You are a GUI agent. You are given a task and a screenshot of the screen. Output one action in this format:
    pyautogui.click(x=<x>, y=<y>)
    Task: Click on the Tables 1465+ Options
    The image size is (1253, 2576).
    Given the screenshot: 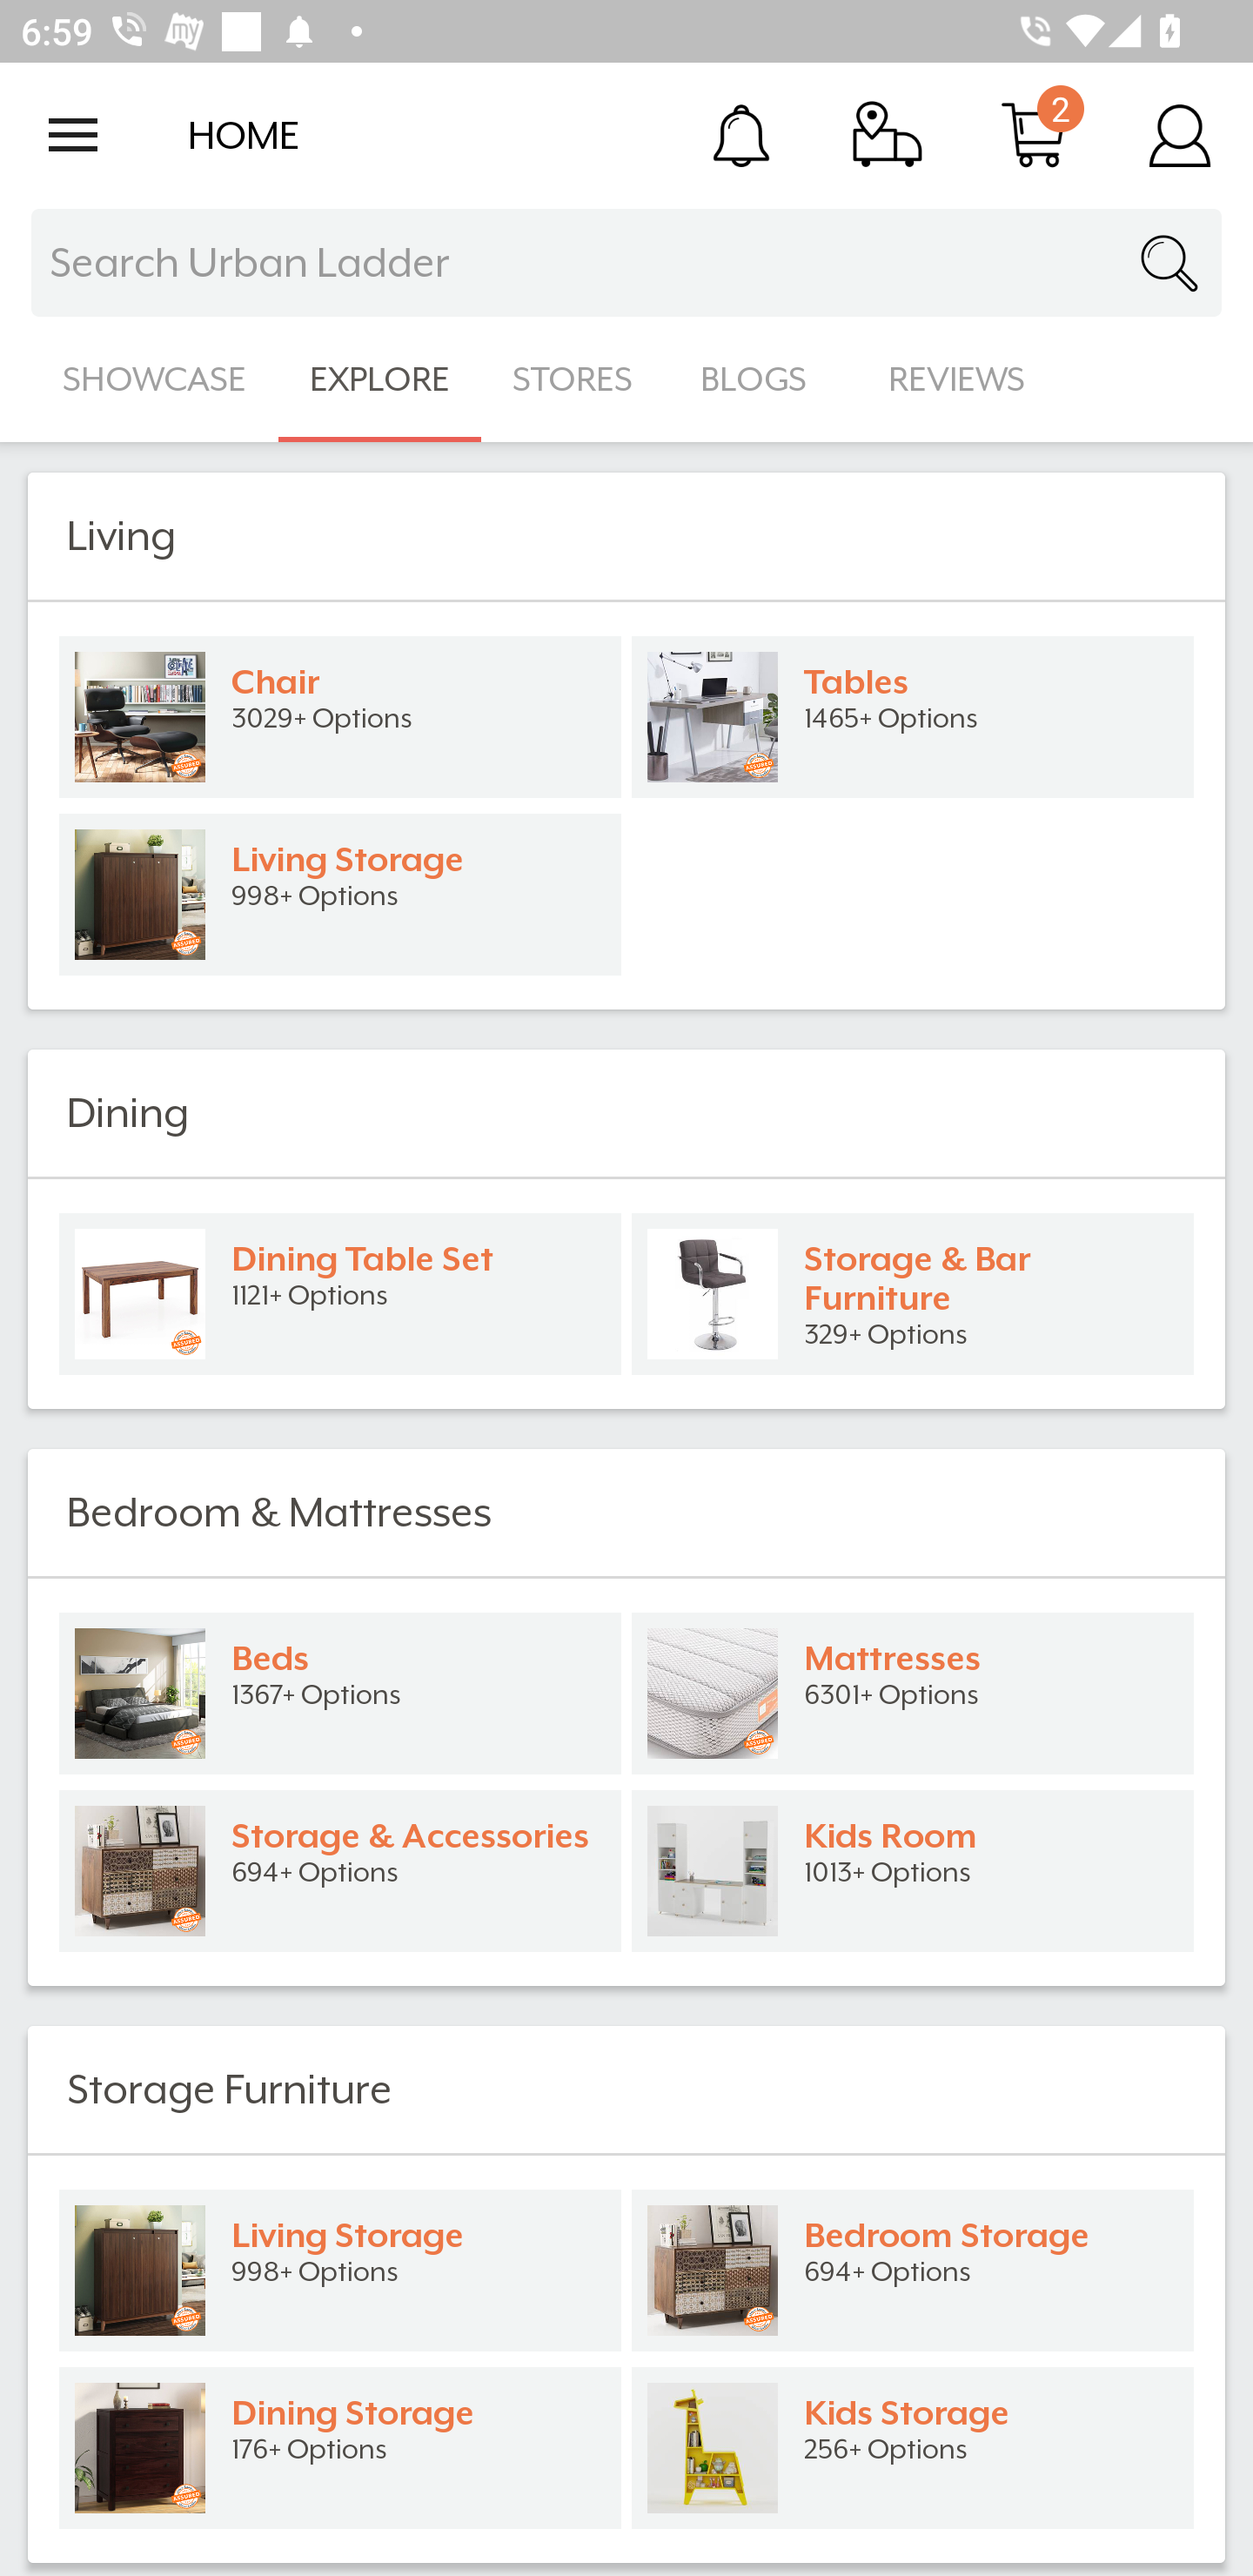 What is the action you would take?
    pyautogui.click(x=913, y=717)
    